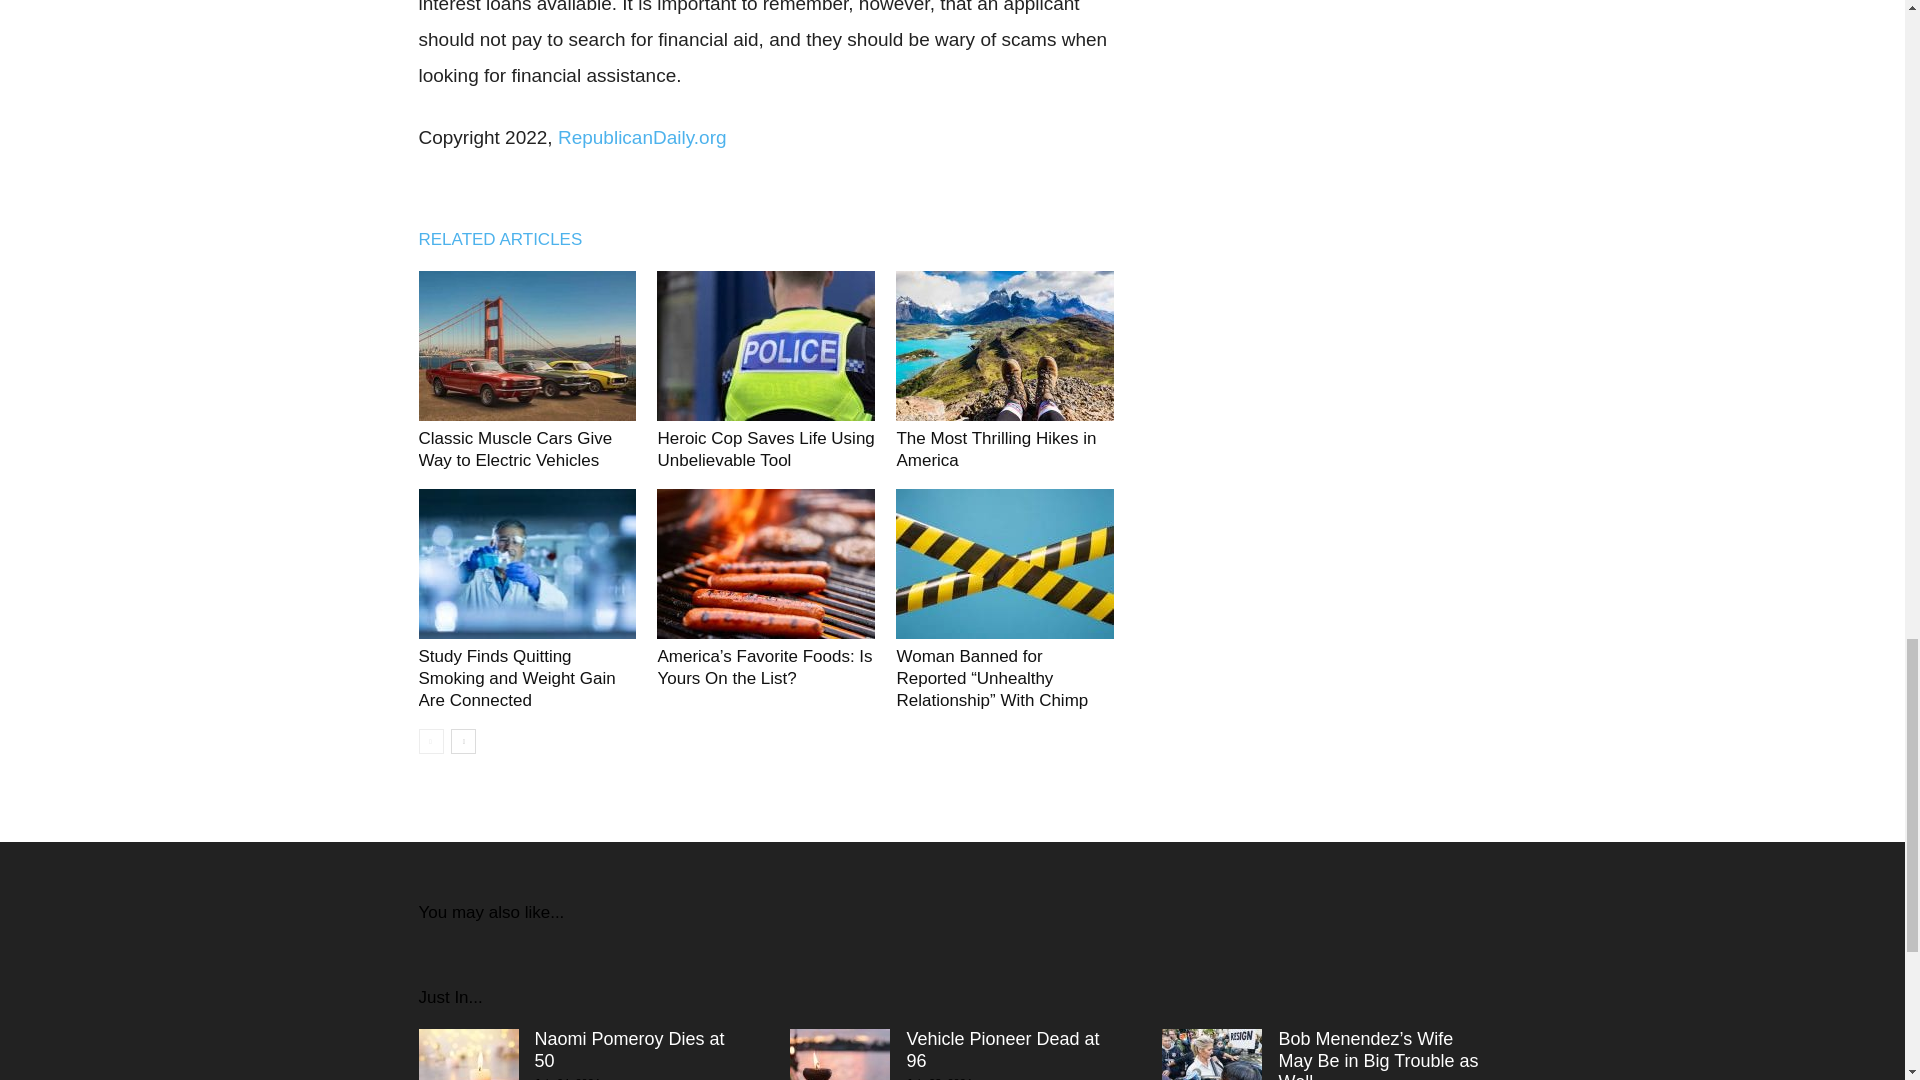 This screenshot has height=1080, width=1920. I want to click on Study Finds Quitting Smoking and Weight Gain Are Connected, so click(516, 678).